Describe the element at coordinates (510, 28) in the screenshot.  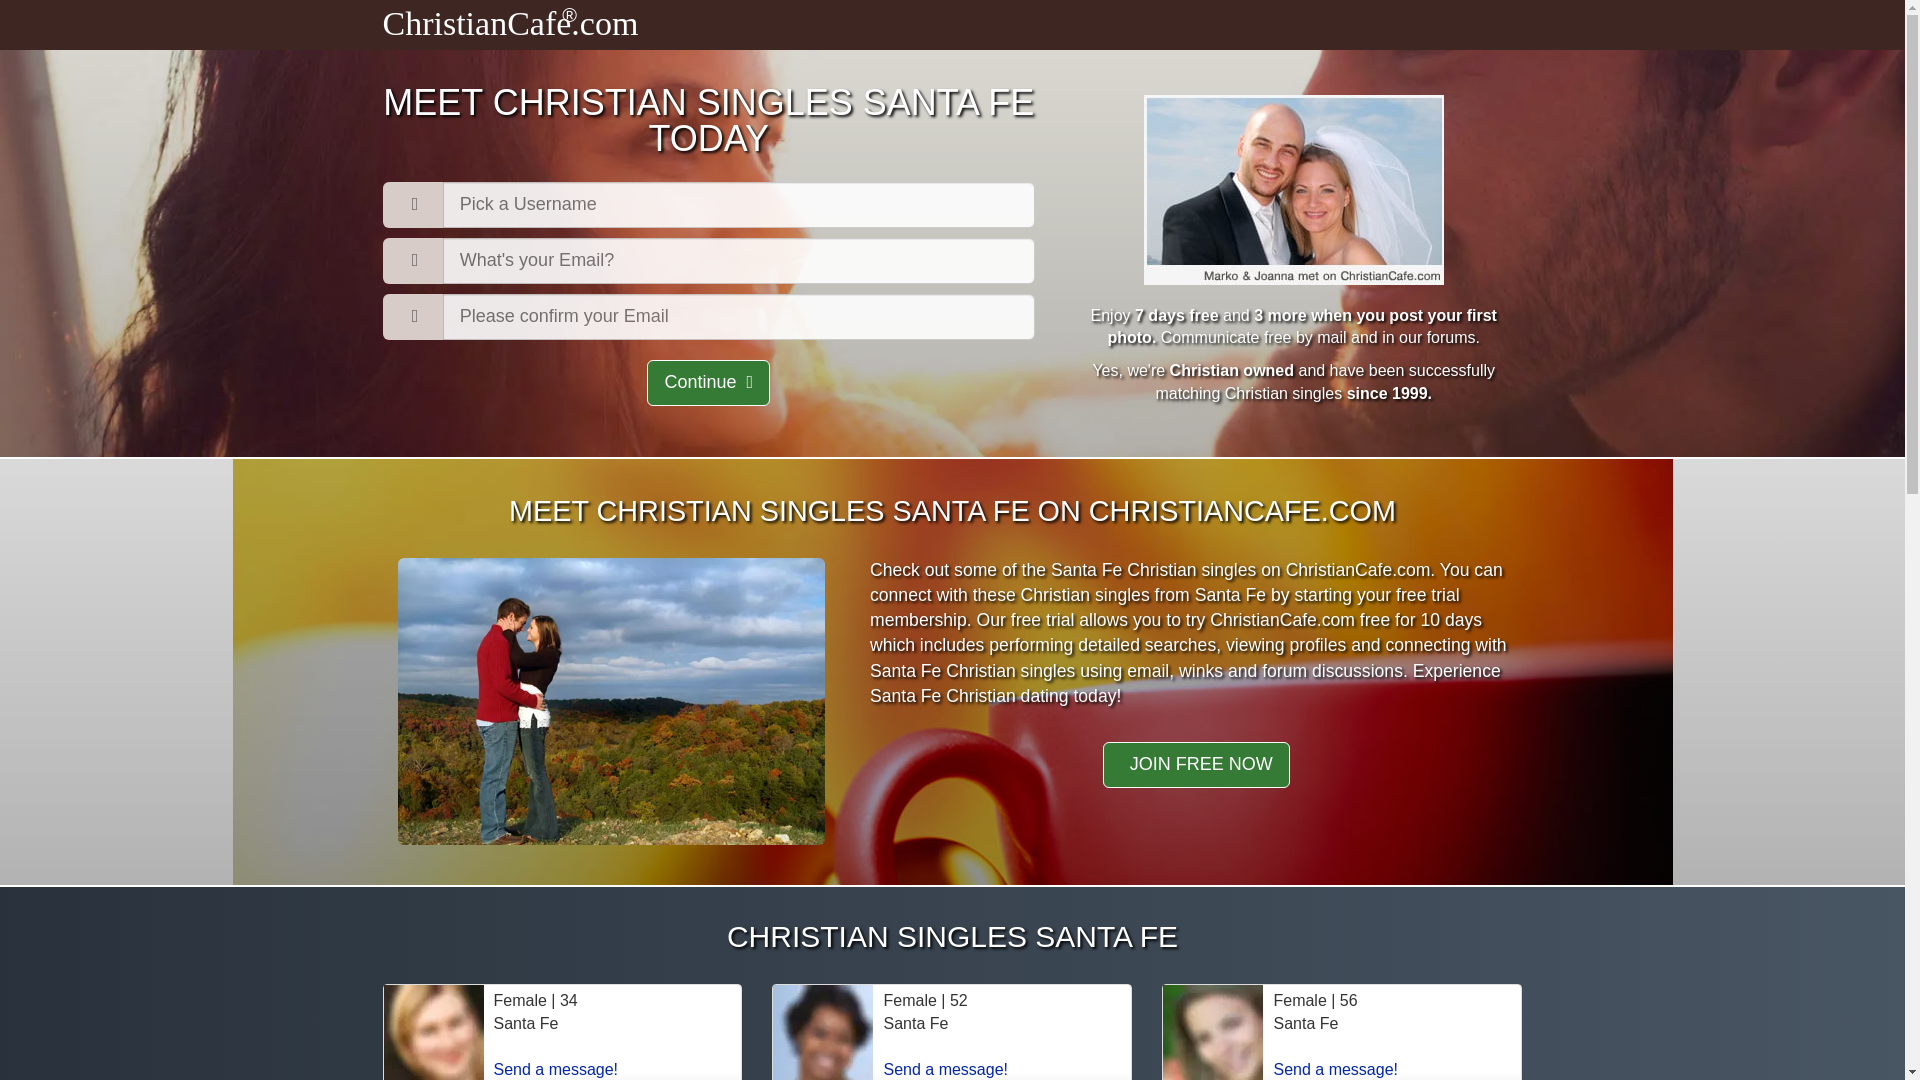
I see `ChristianCafe.com` at that location.